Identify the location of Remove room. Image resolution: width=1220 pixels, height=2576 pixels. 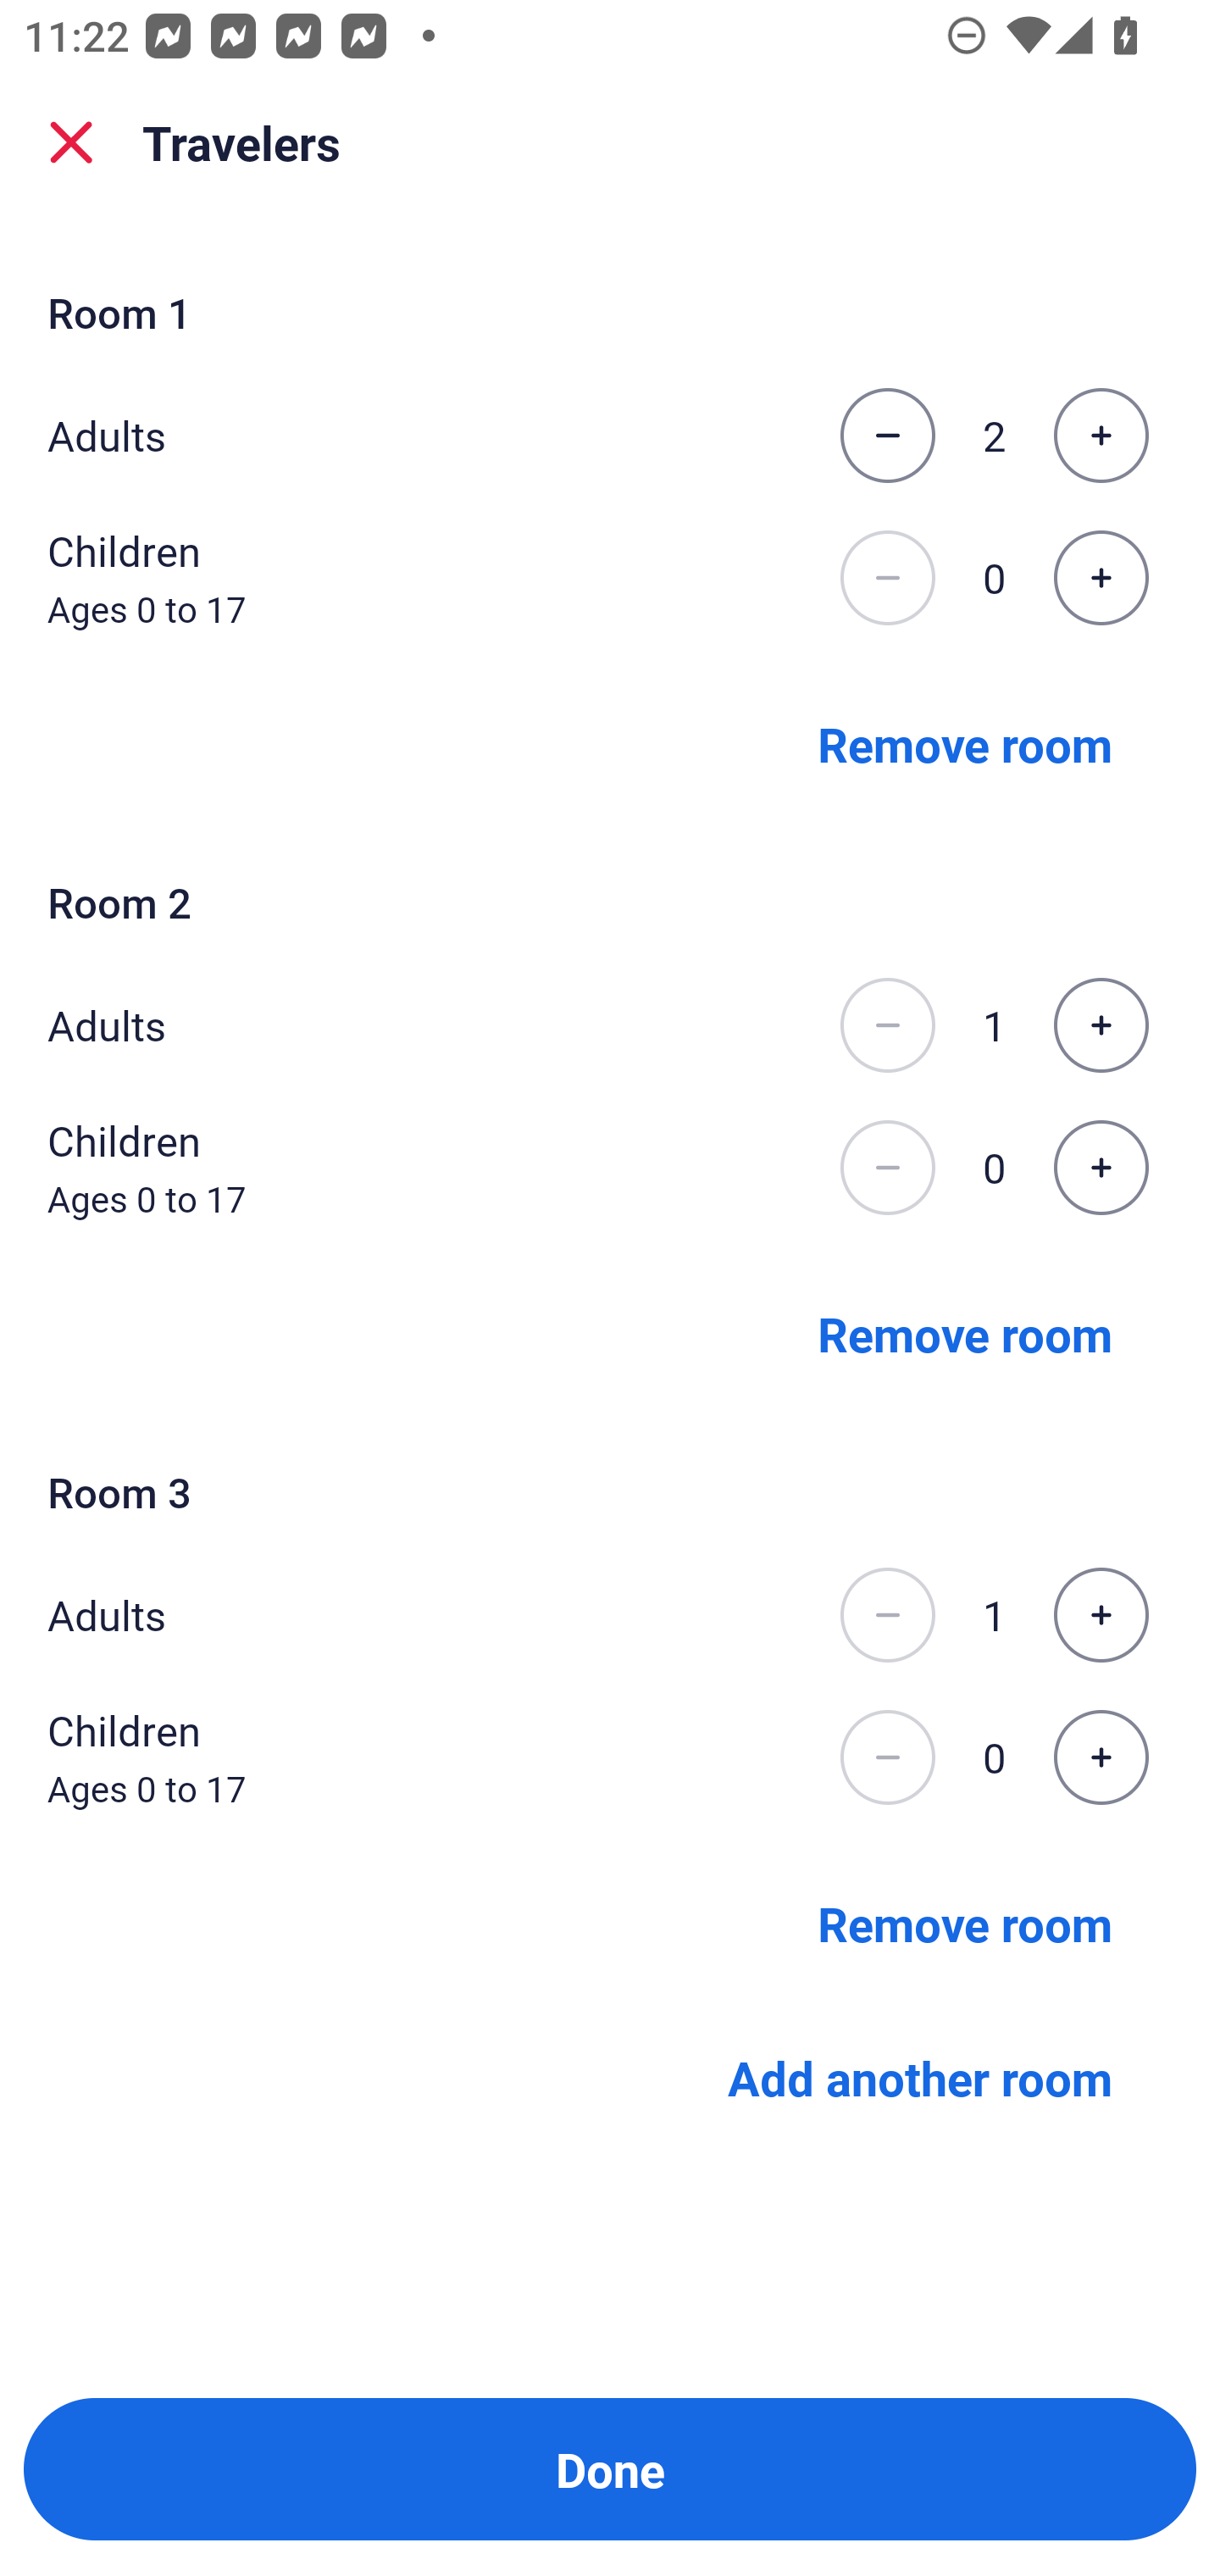
(965, 742).